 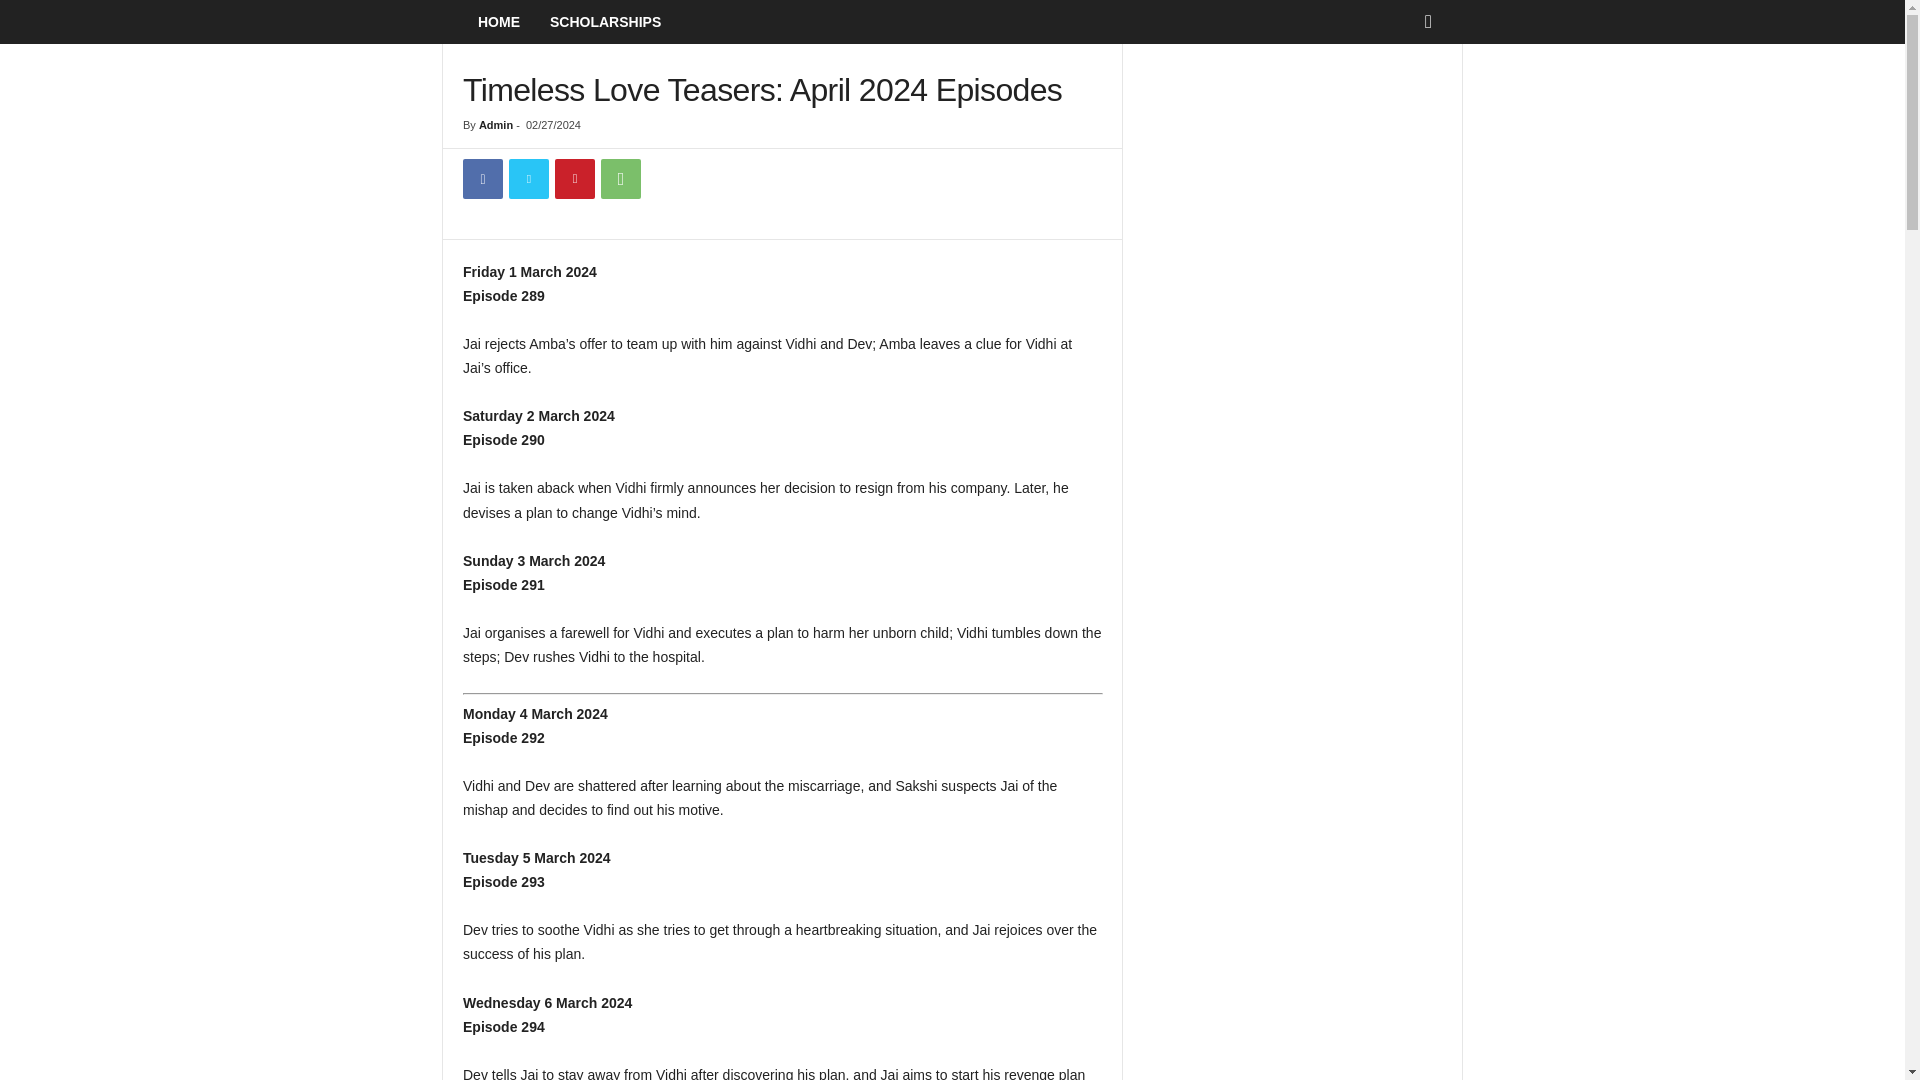 What do you see at coordinates (482, 178) in the screenshot?
I see `Facebook` at bounding box center [482, 178].